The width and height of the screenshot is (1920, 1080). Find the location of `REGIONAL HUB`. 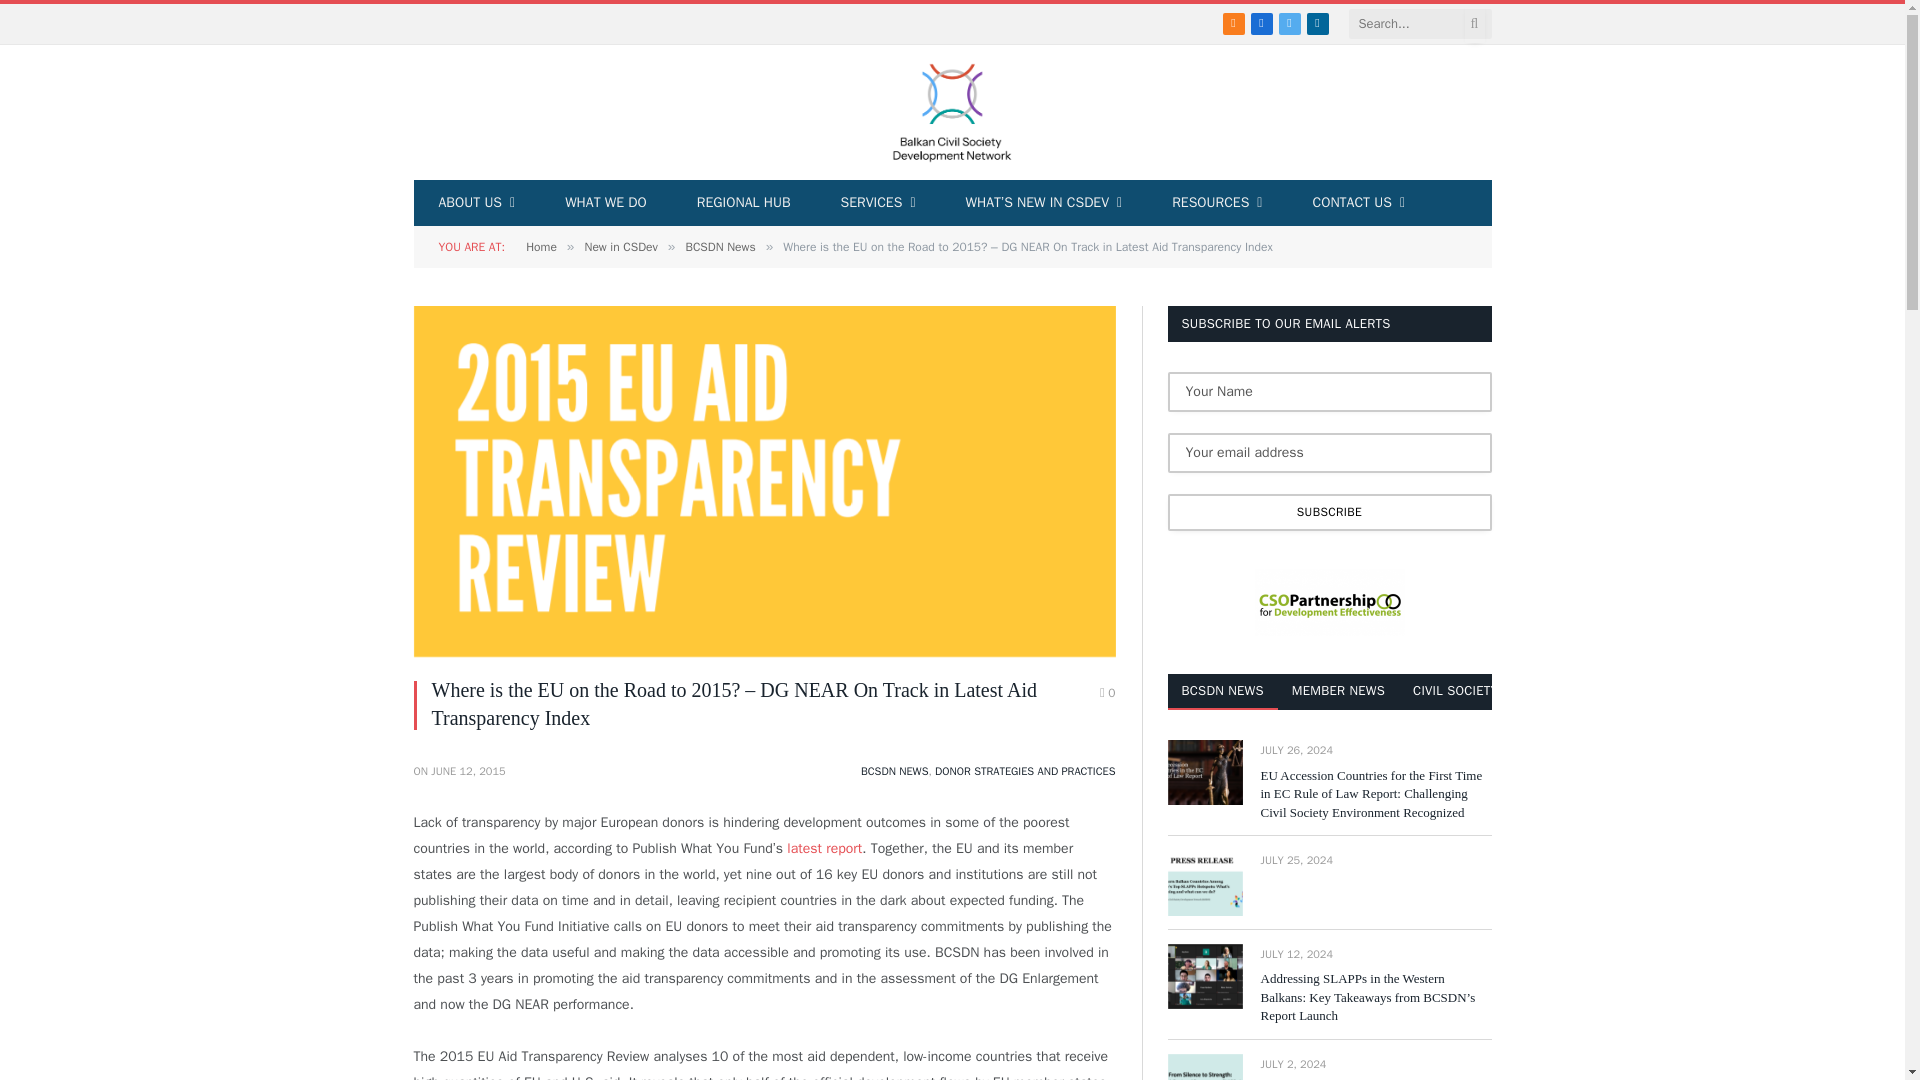

REGIONAL HUB is located at coordinates (744, 202).